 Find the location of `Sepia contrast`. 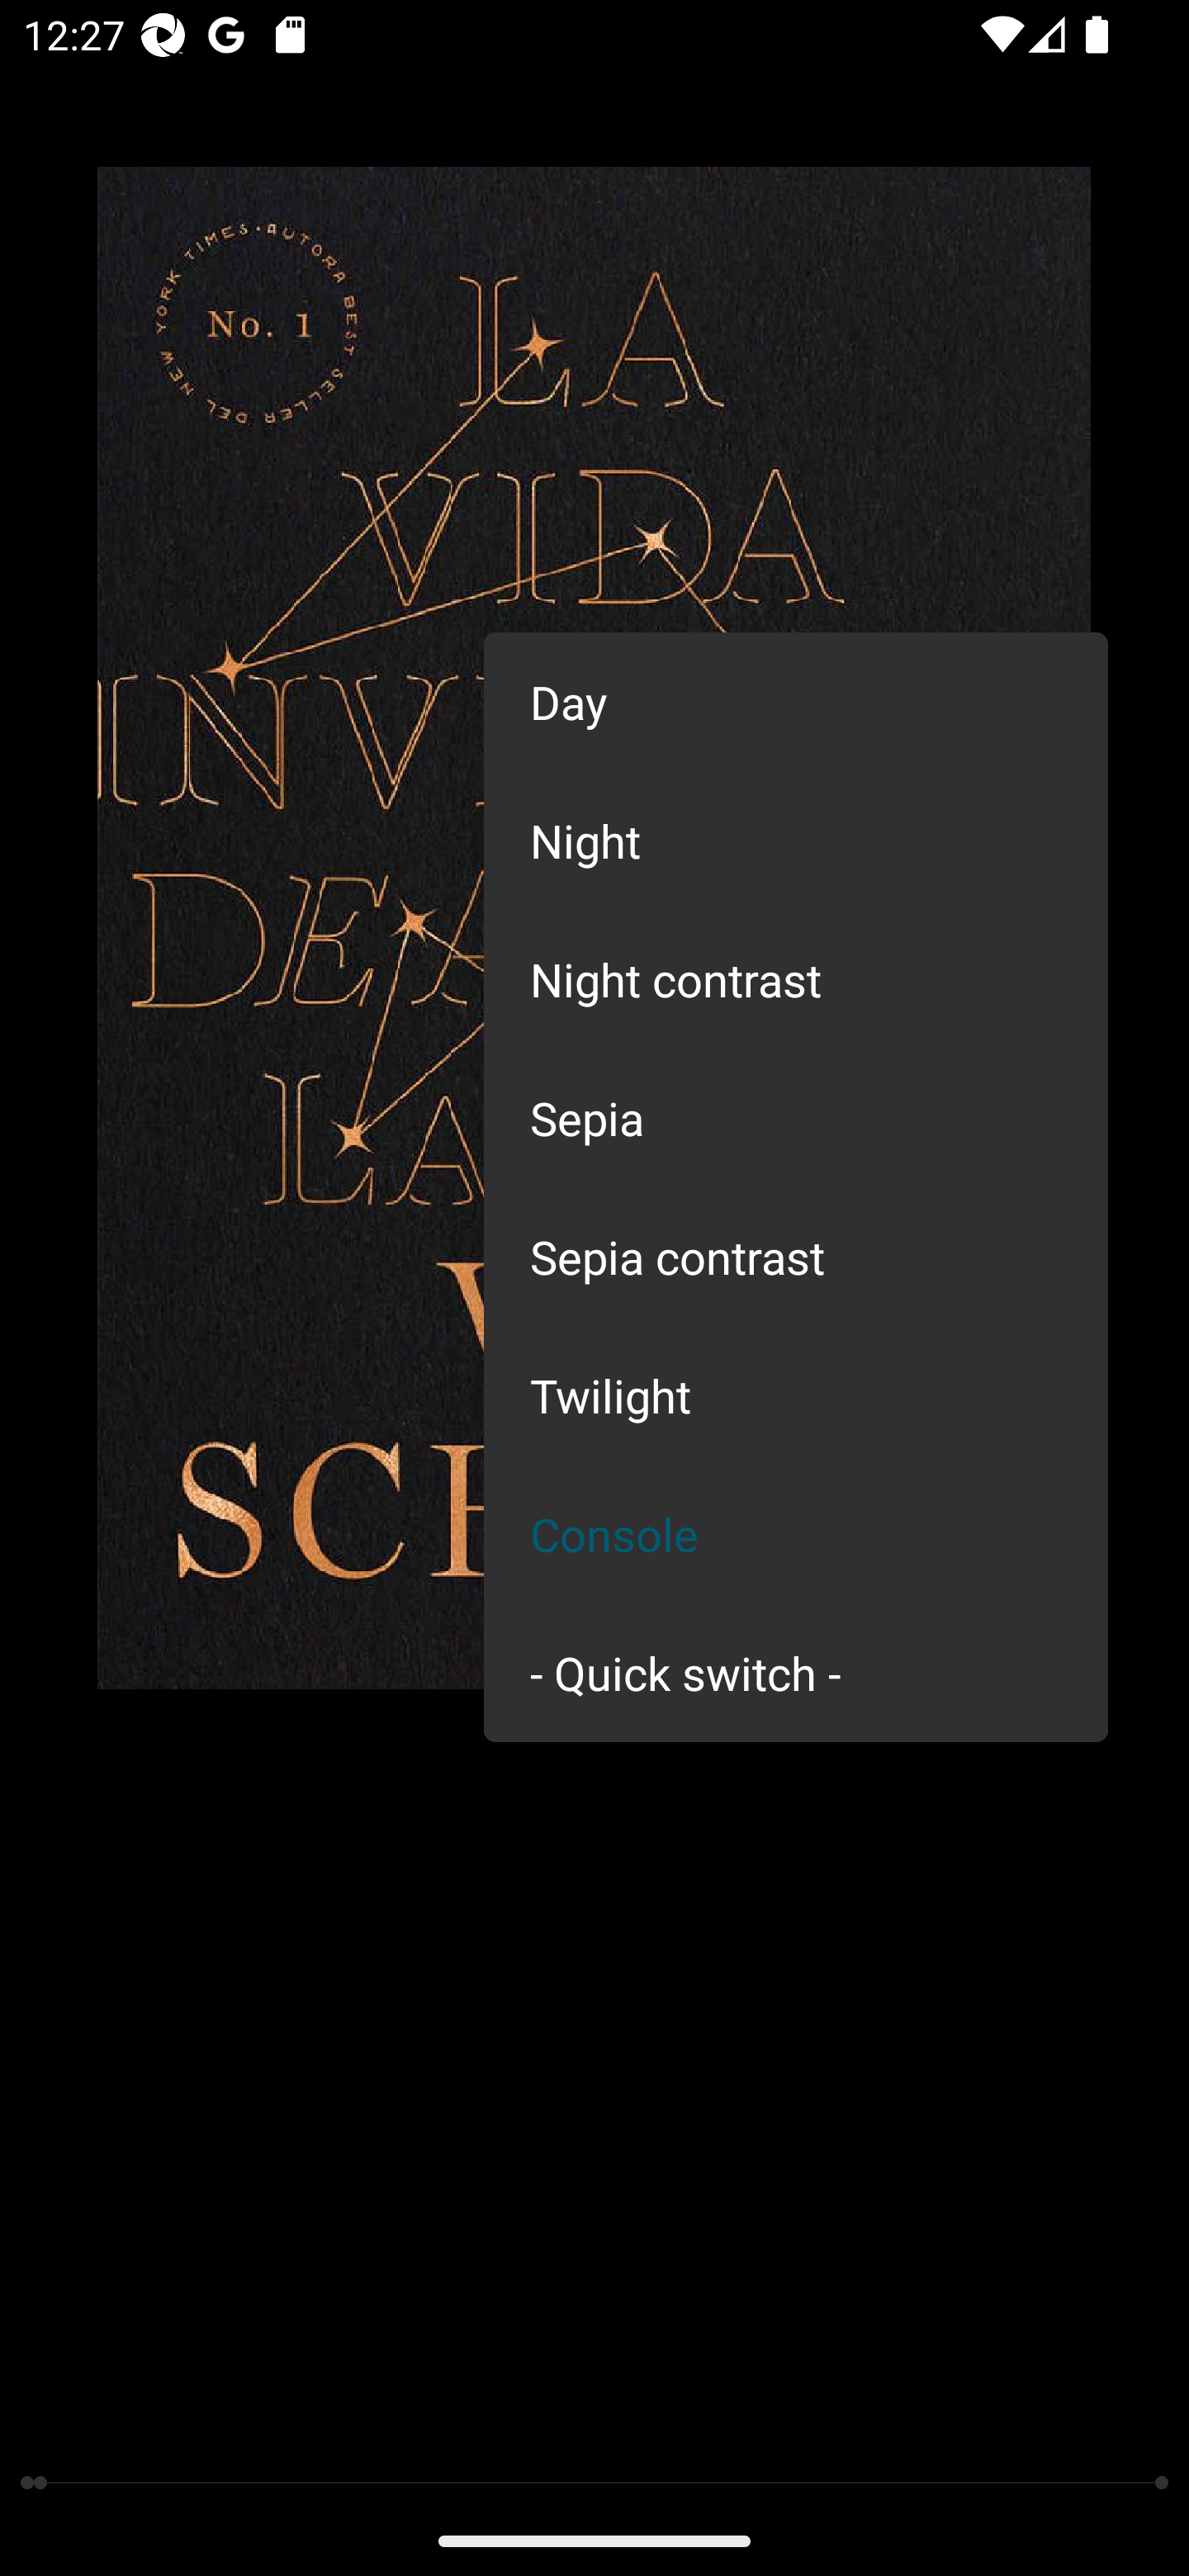

Sepia contrast is located at coordinates (796, 1257).